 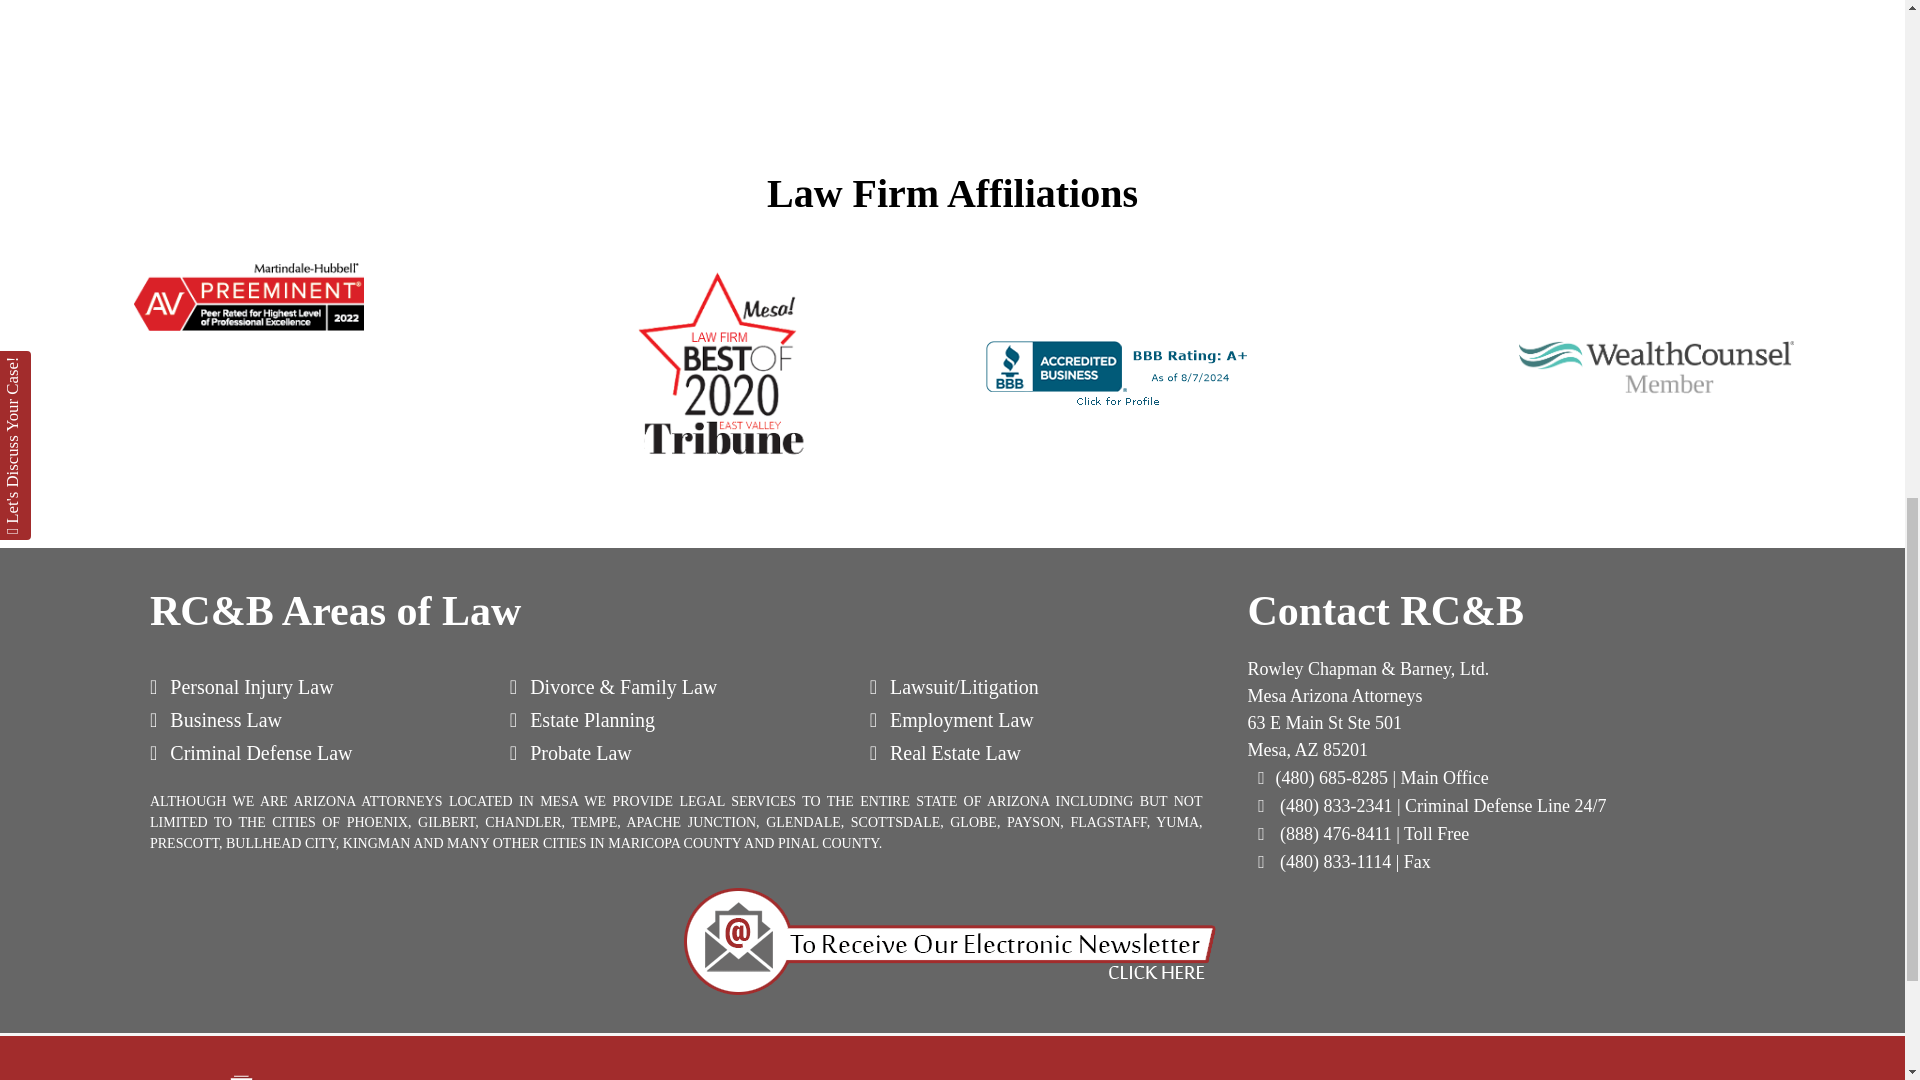 What do you see at coordinates (945, 752) in the screenshot?
I see `Real Estate Law` at bounding box center [945, 752].